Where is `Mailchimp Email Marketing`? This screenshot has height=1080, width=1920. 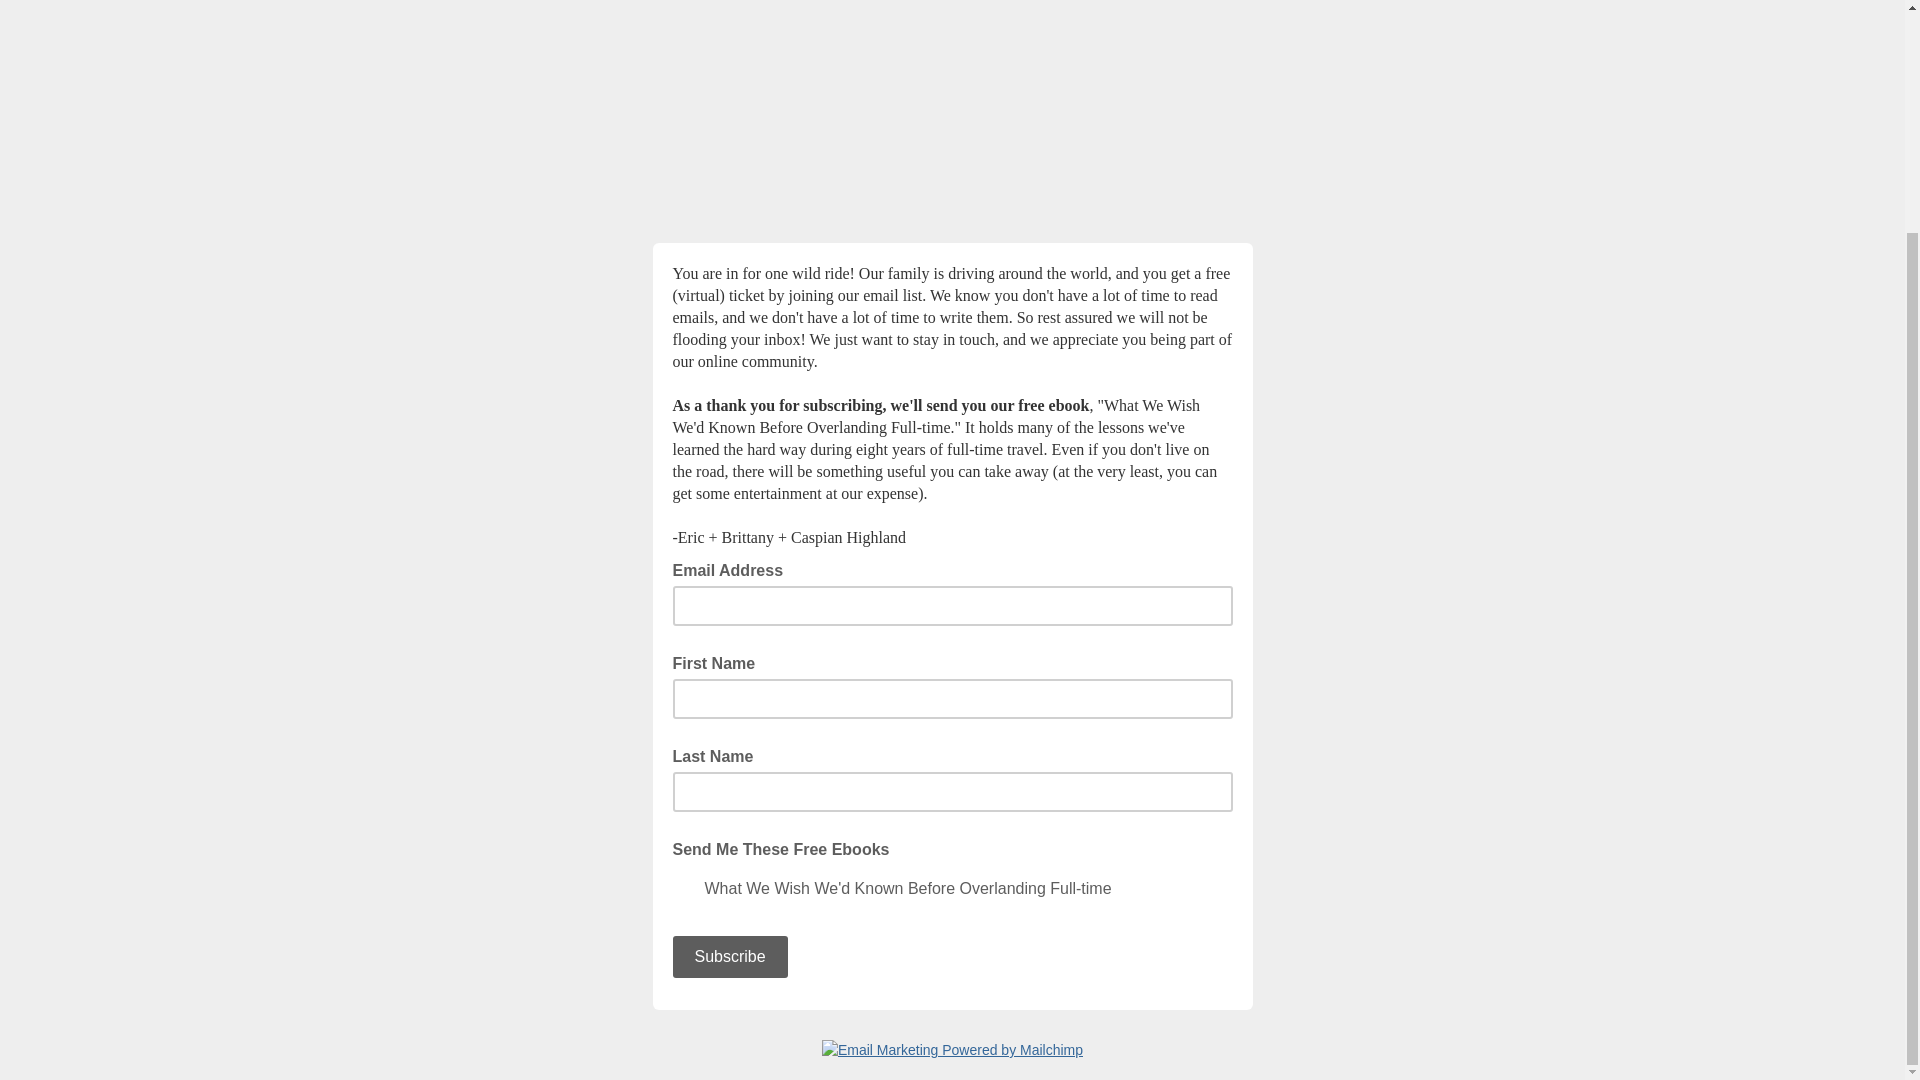
Mailchimp Email Marketing is located at coordinates (952, 1050).